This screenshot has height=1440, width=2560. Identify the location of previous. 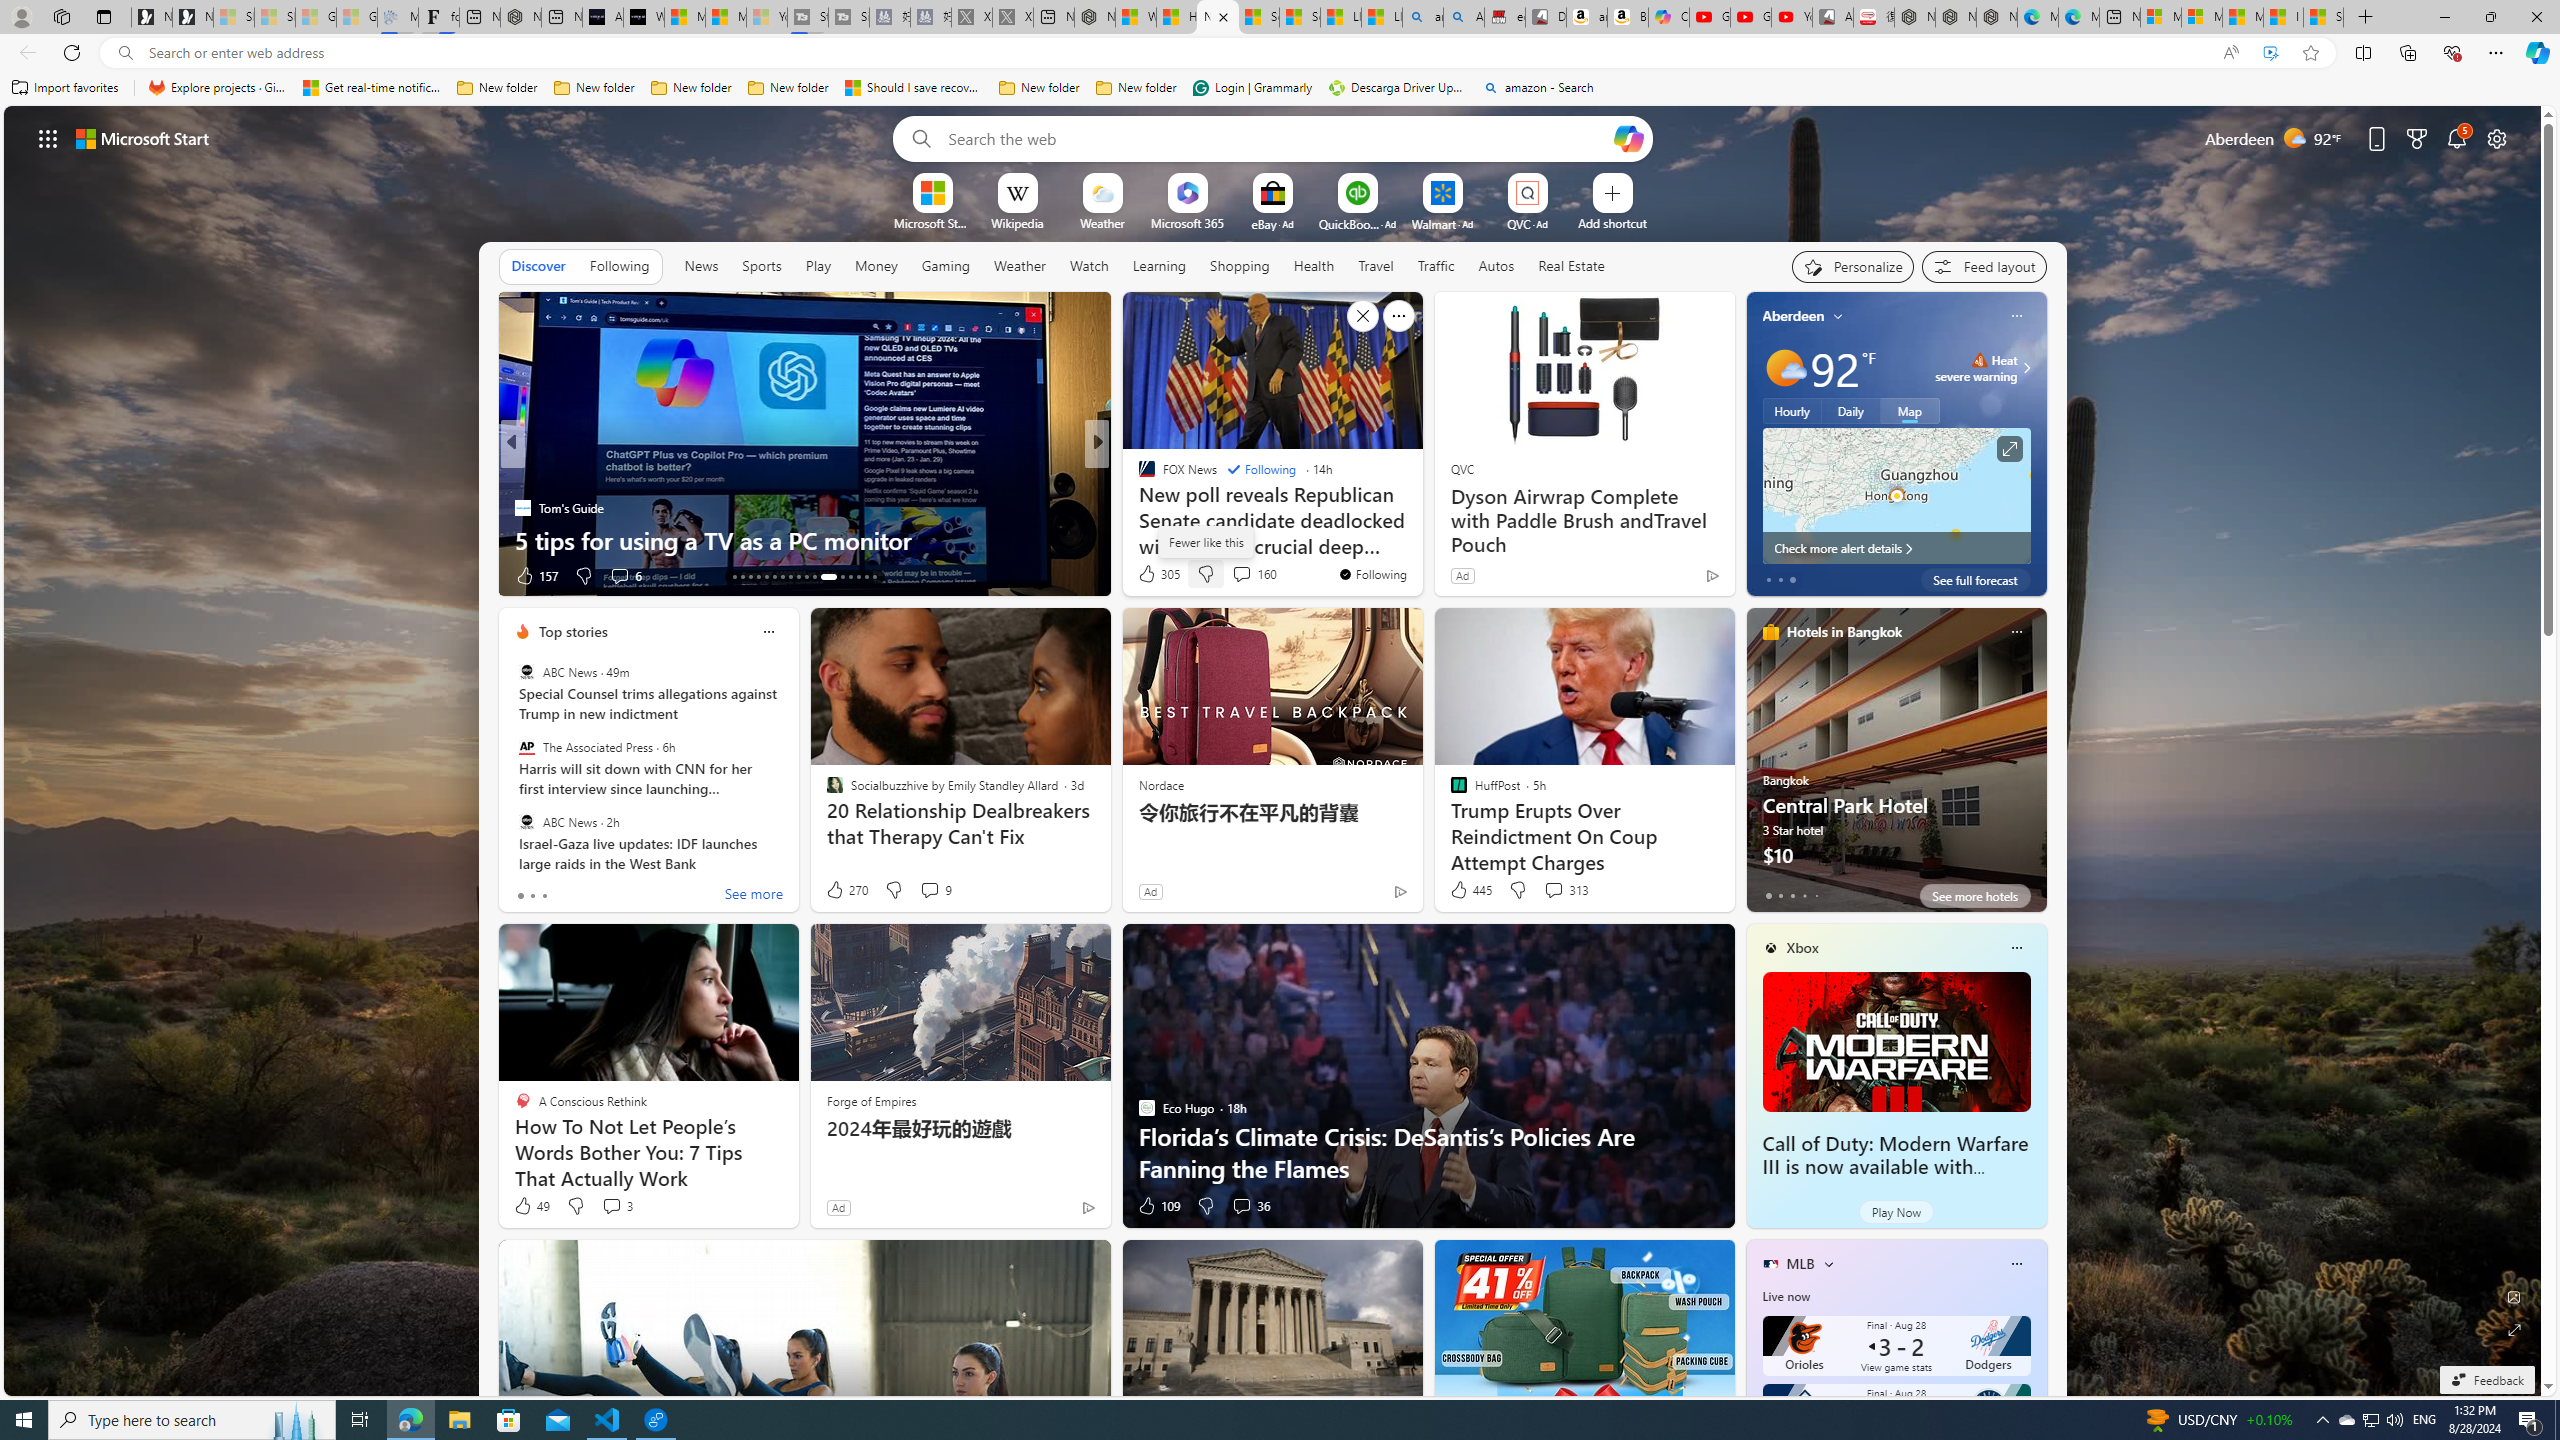
(1756, 443).